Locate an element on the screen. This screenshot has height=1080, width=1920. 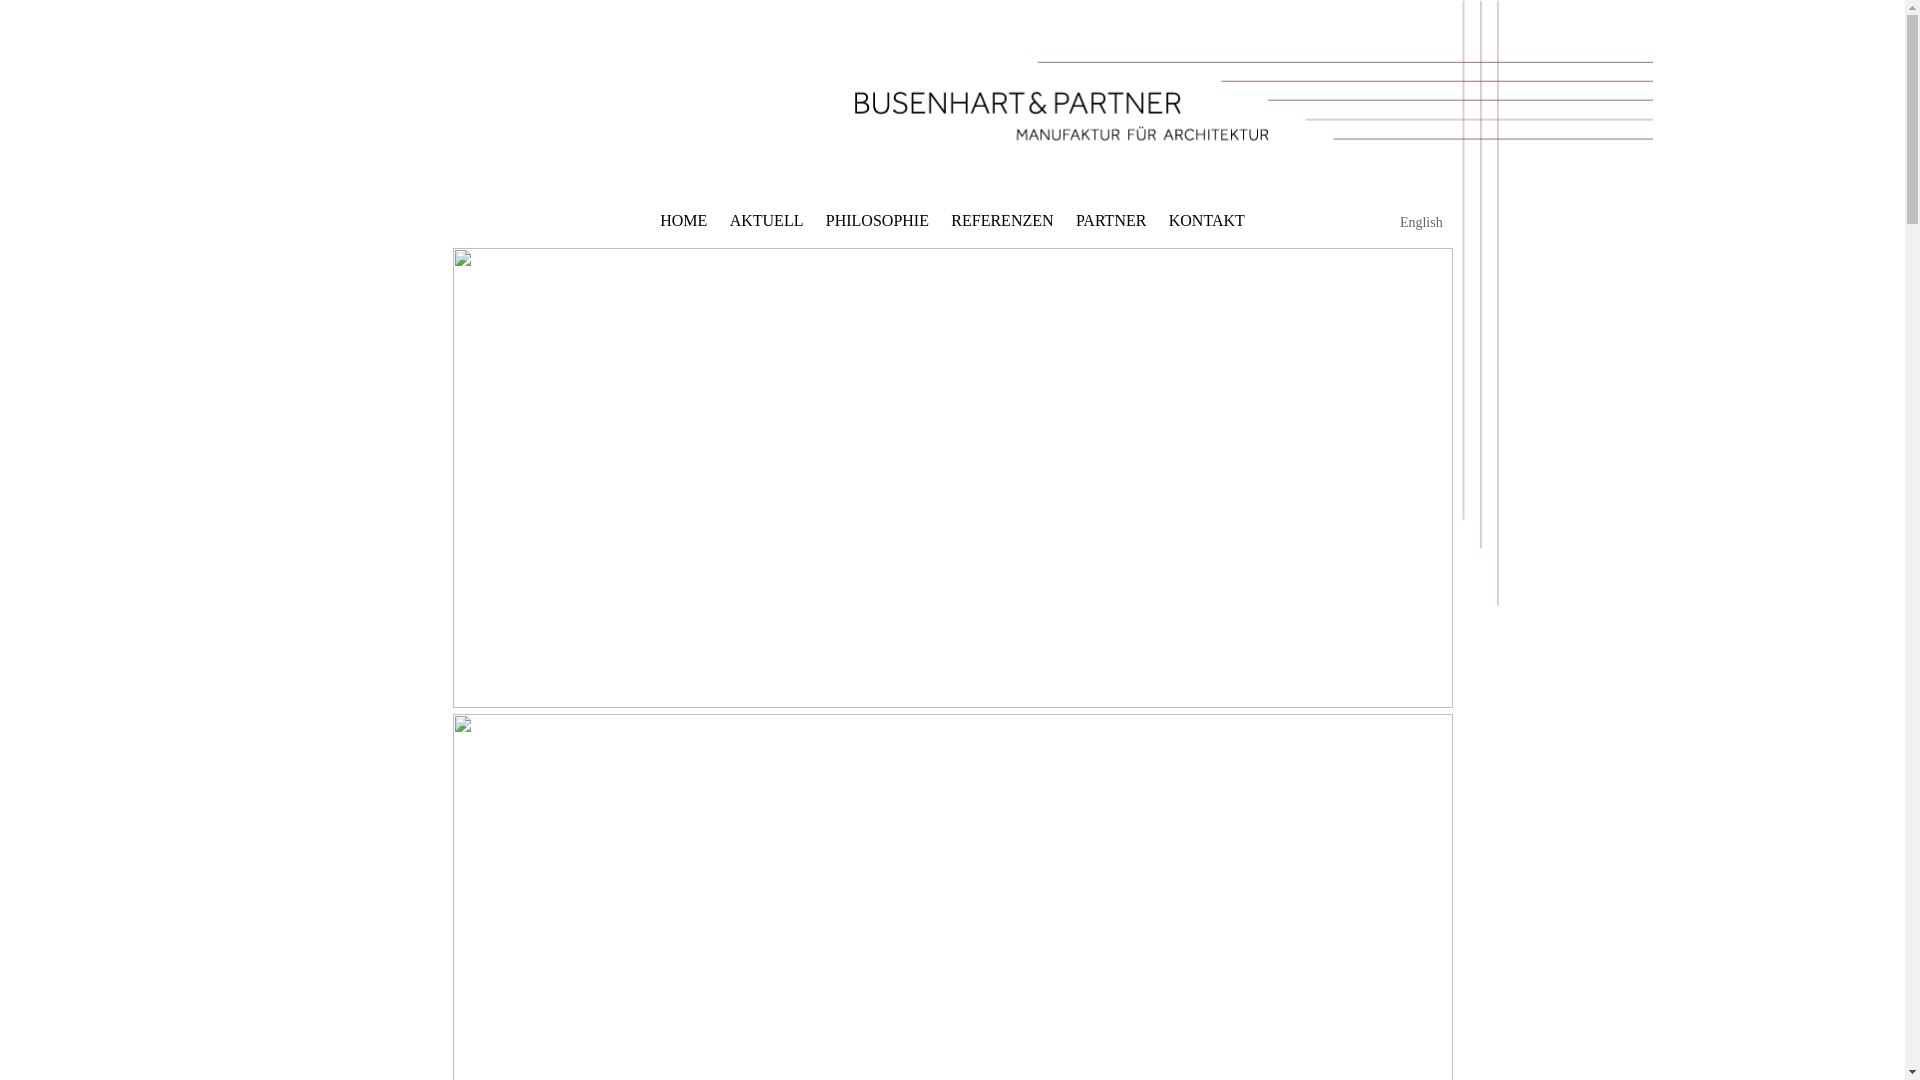
AKTUELL is located at coordinates (767, 221).